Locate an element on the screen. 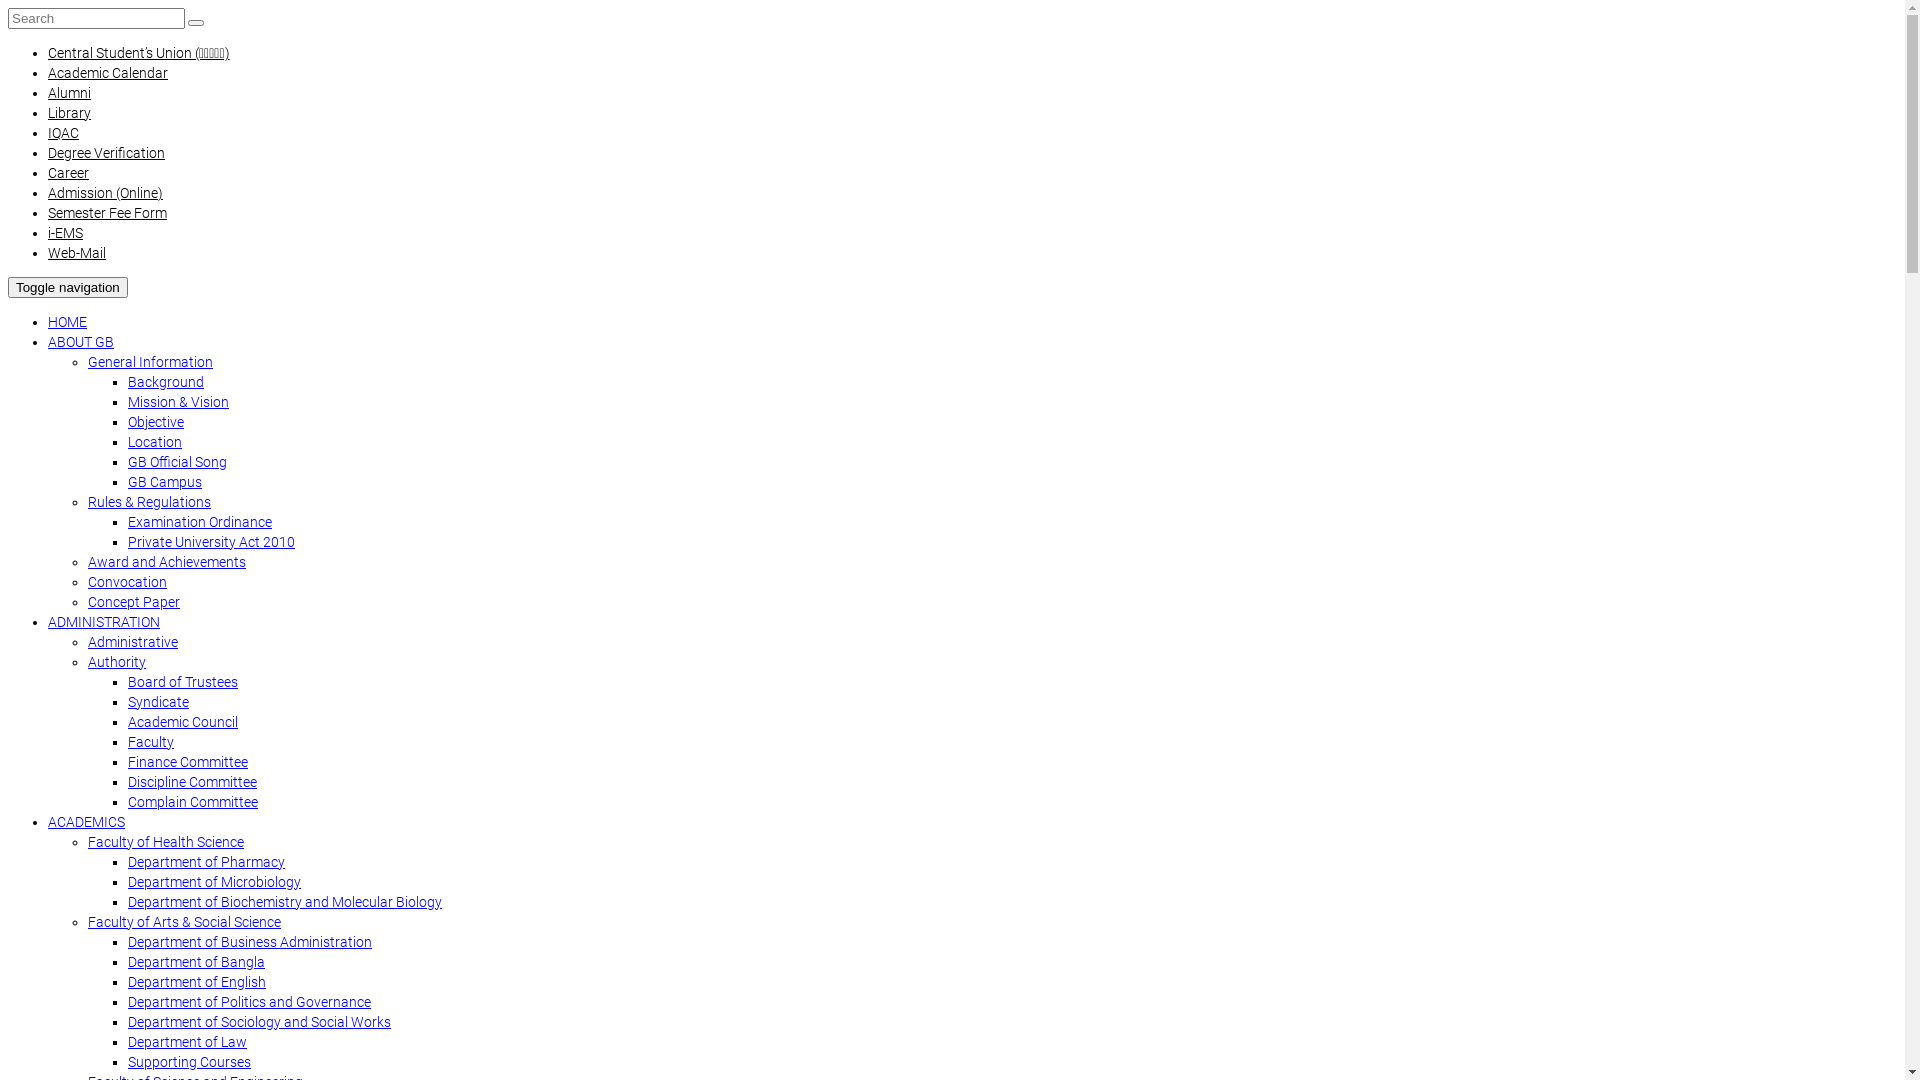 The width and height of the screenshot is (1920, 1080). Department of Biochemistry and Molecular Biology is located at coordinates (285, 902).